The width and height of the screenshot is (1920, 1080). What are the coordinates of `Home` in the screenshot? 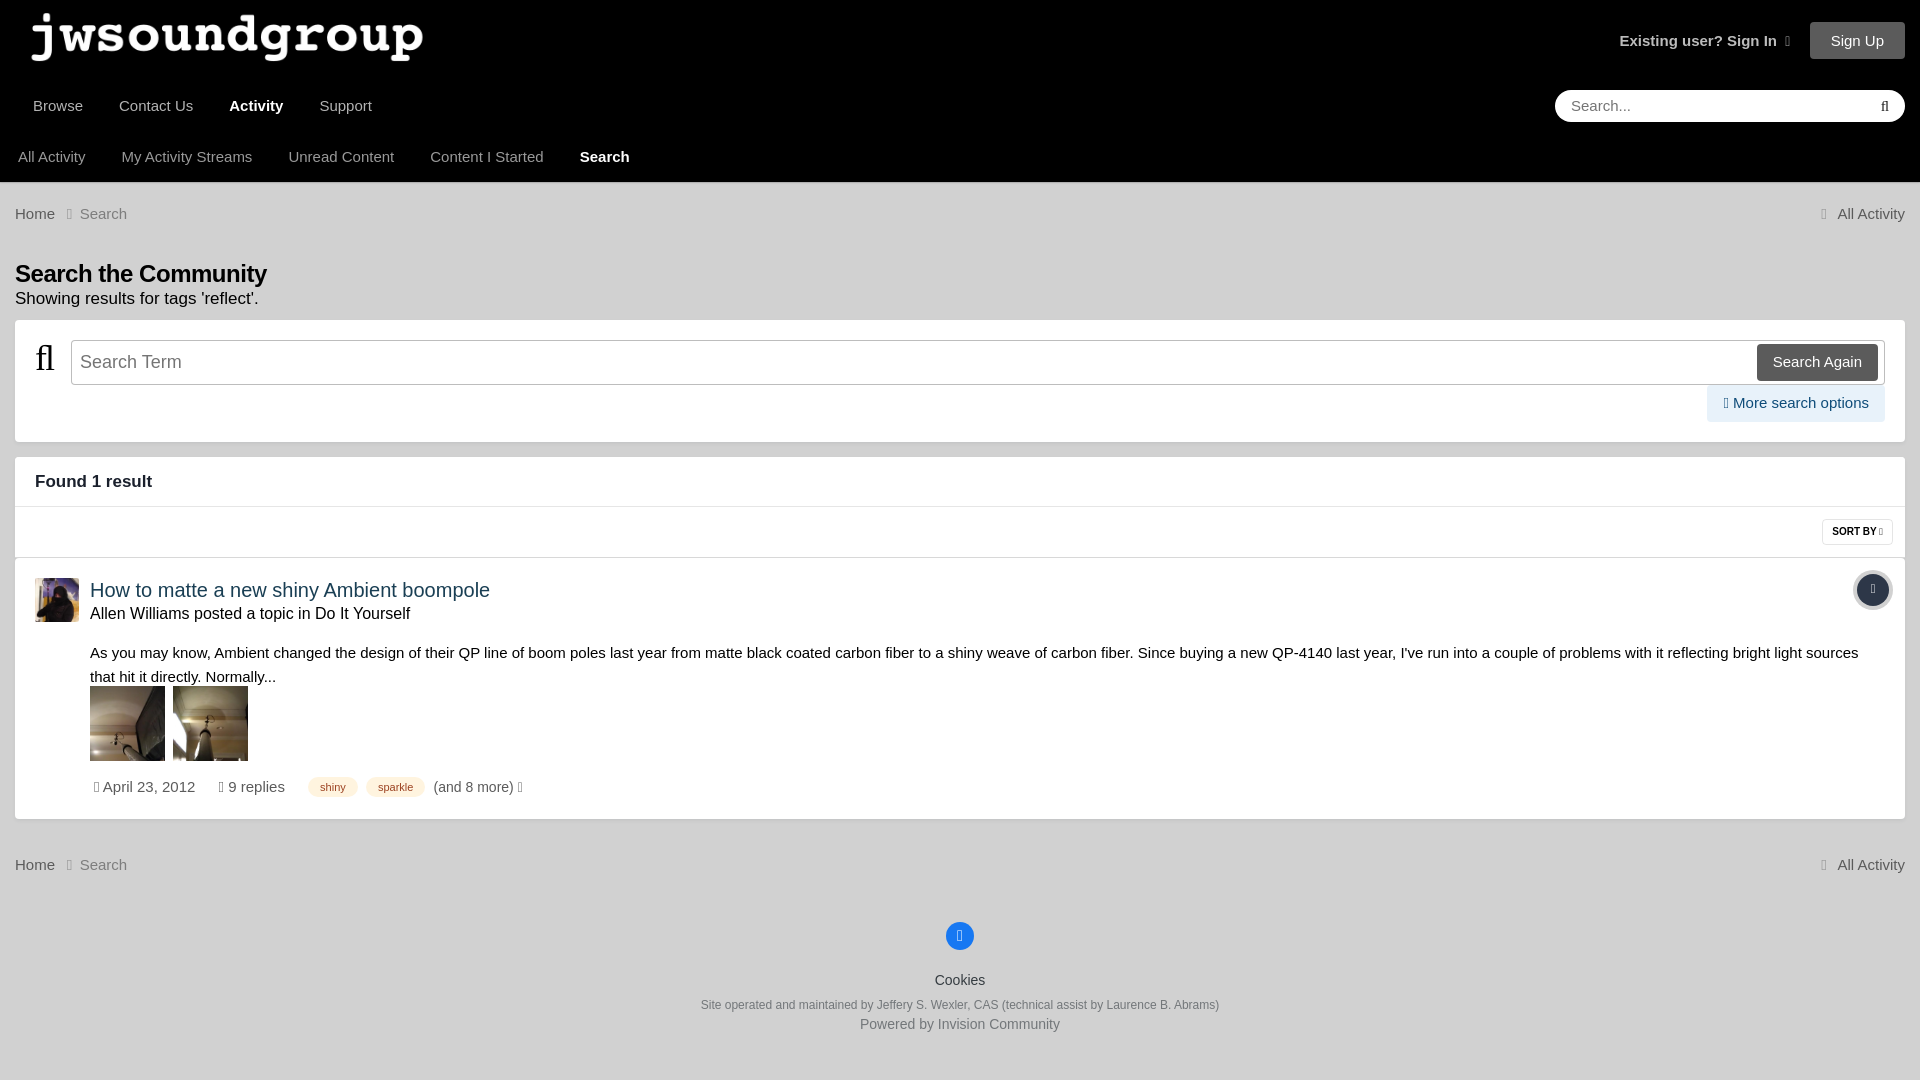 It's located at (48, 212).